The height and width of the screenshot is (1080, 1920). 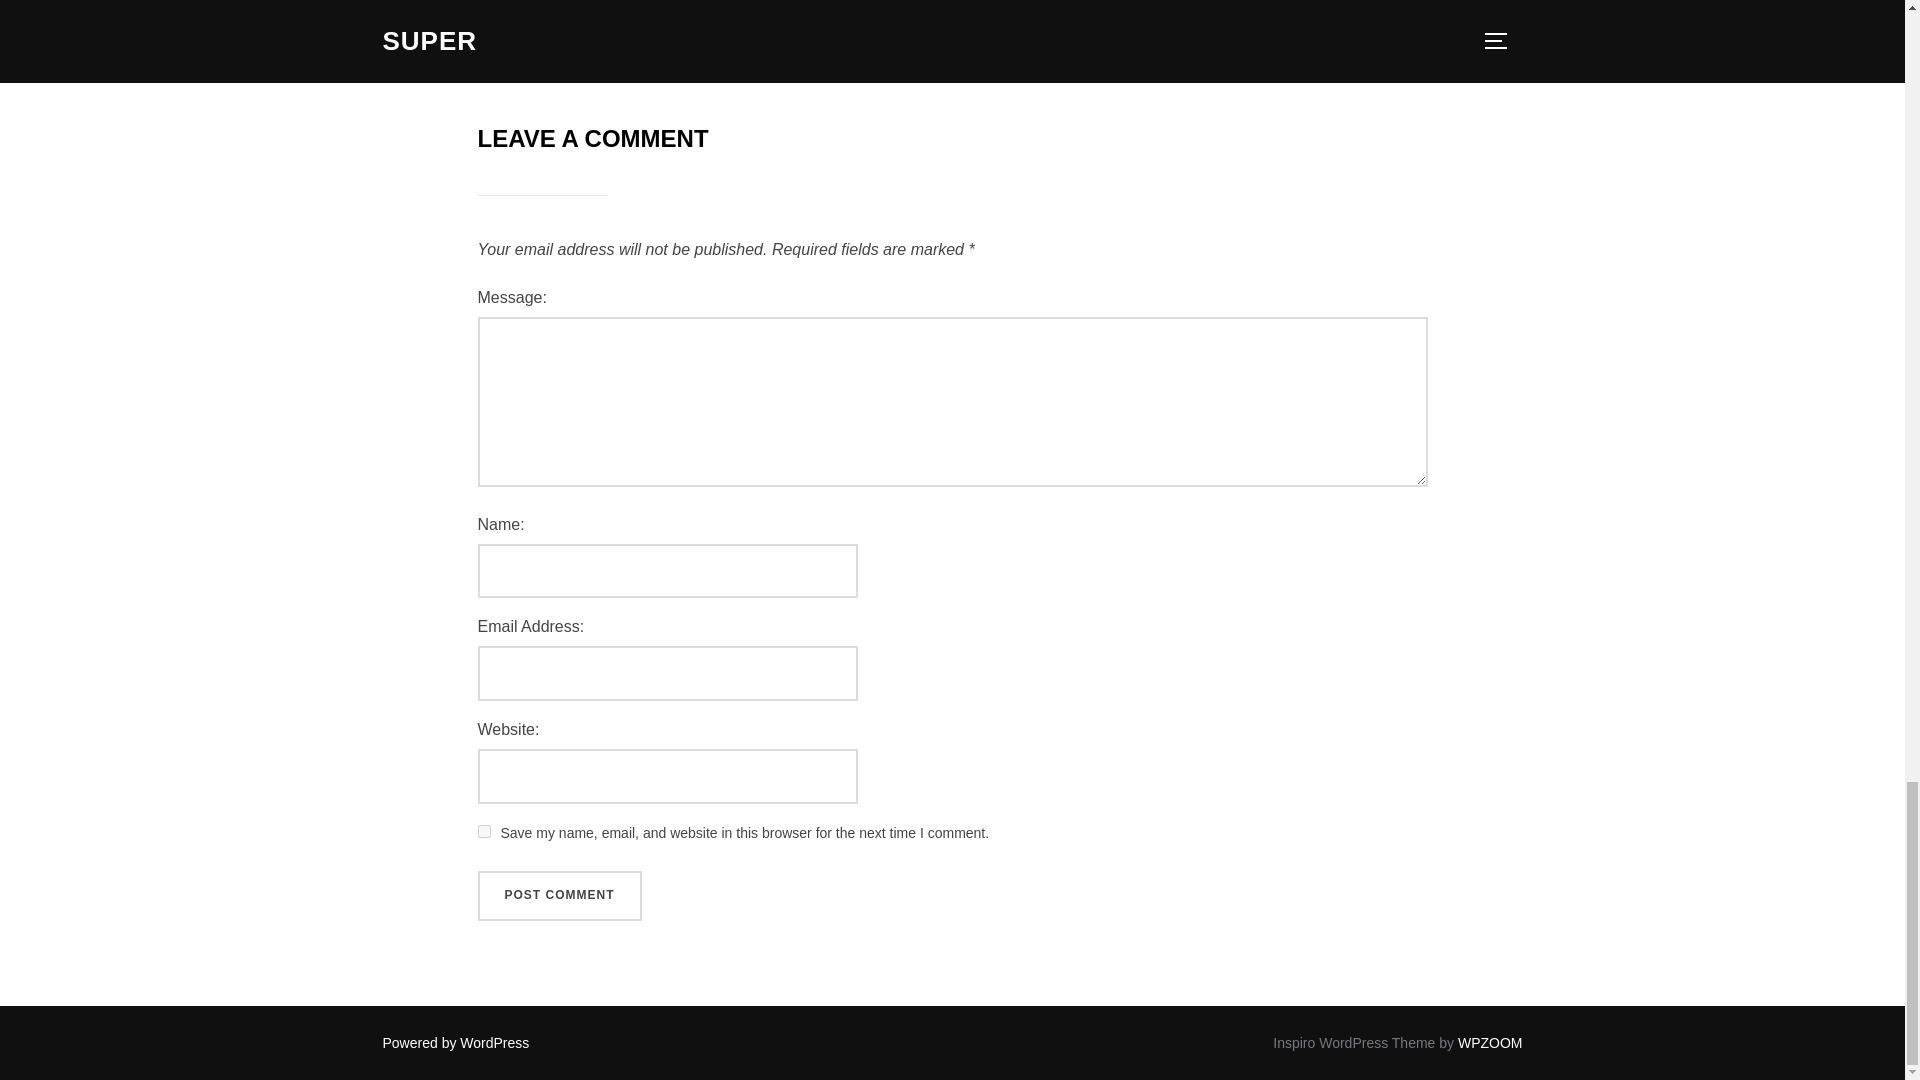 What do you see at coordinates (456, 1042) in the screenshot?
I see `Powered by WordPress` at bounding box center [456, 1042].